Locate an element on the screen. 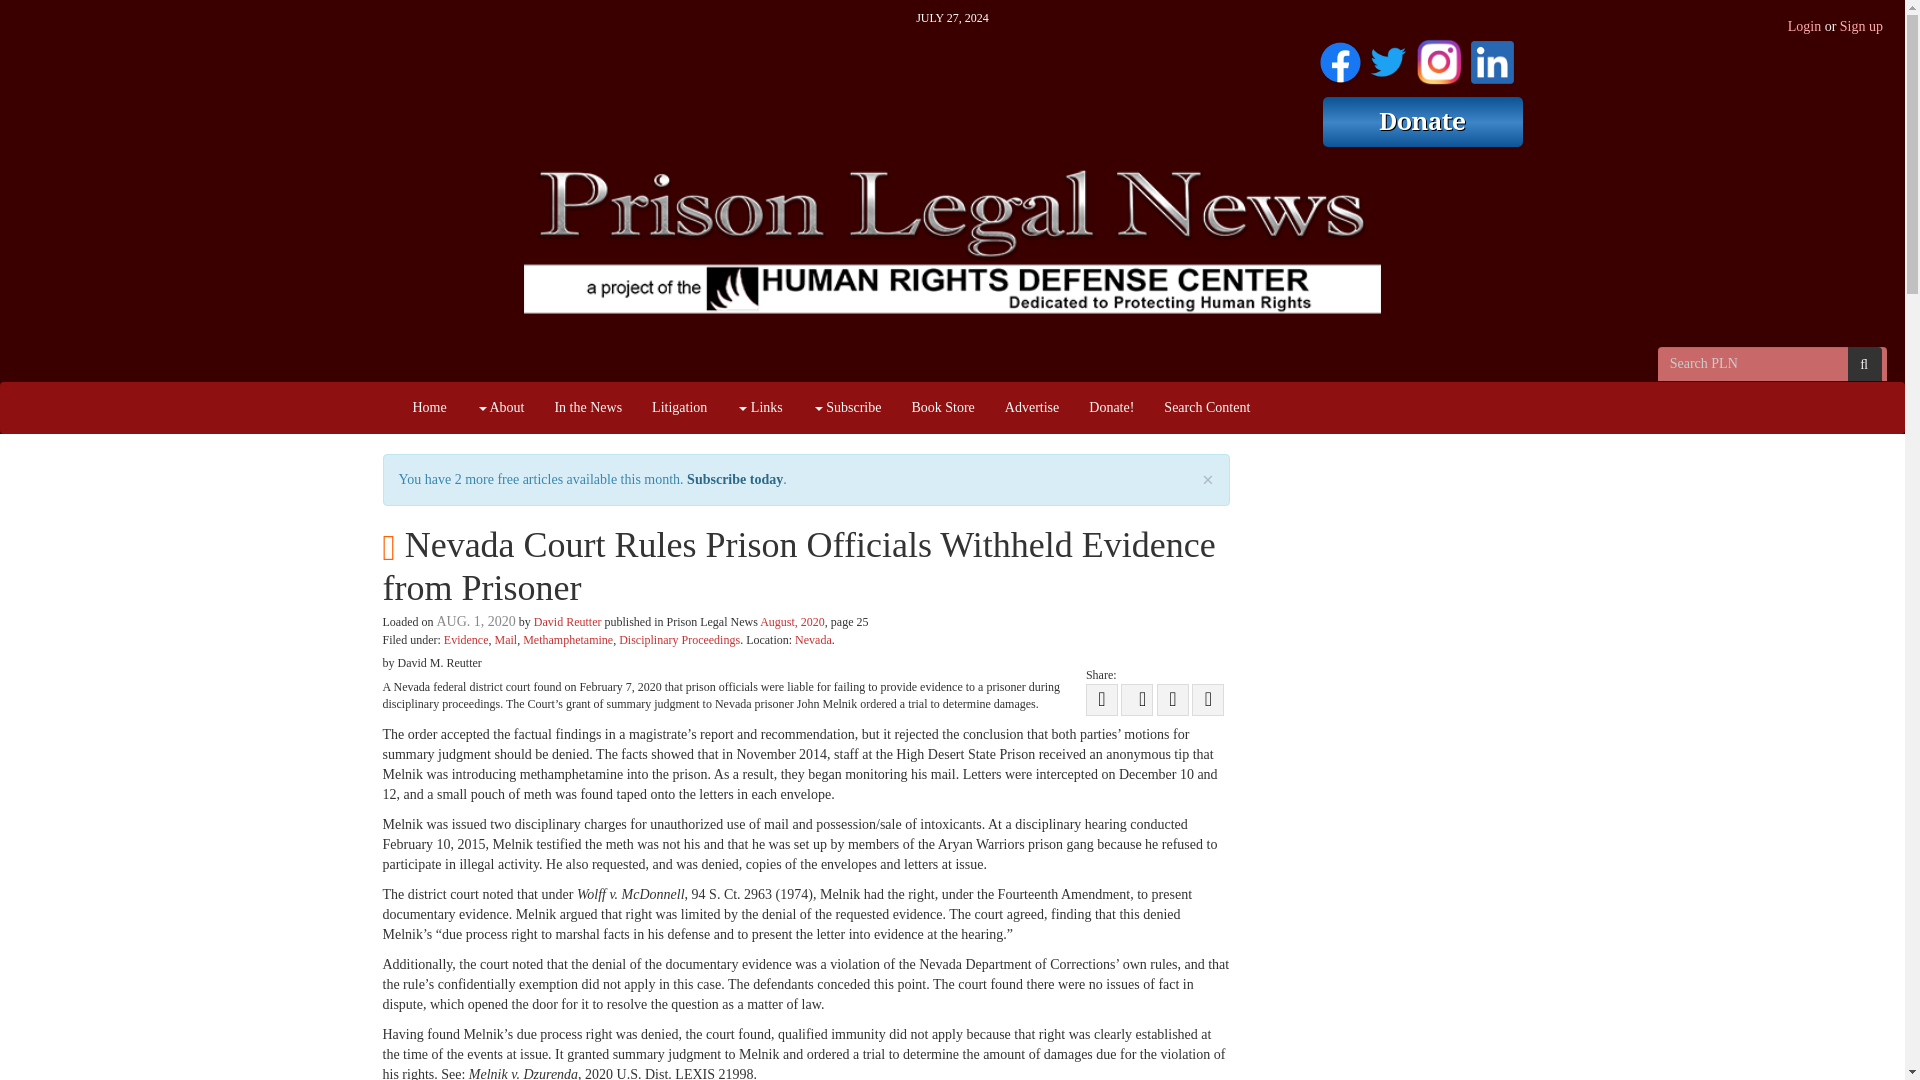 The image size is (1920, 1080). Donate! is located at coordinates (1110, 408).